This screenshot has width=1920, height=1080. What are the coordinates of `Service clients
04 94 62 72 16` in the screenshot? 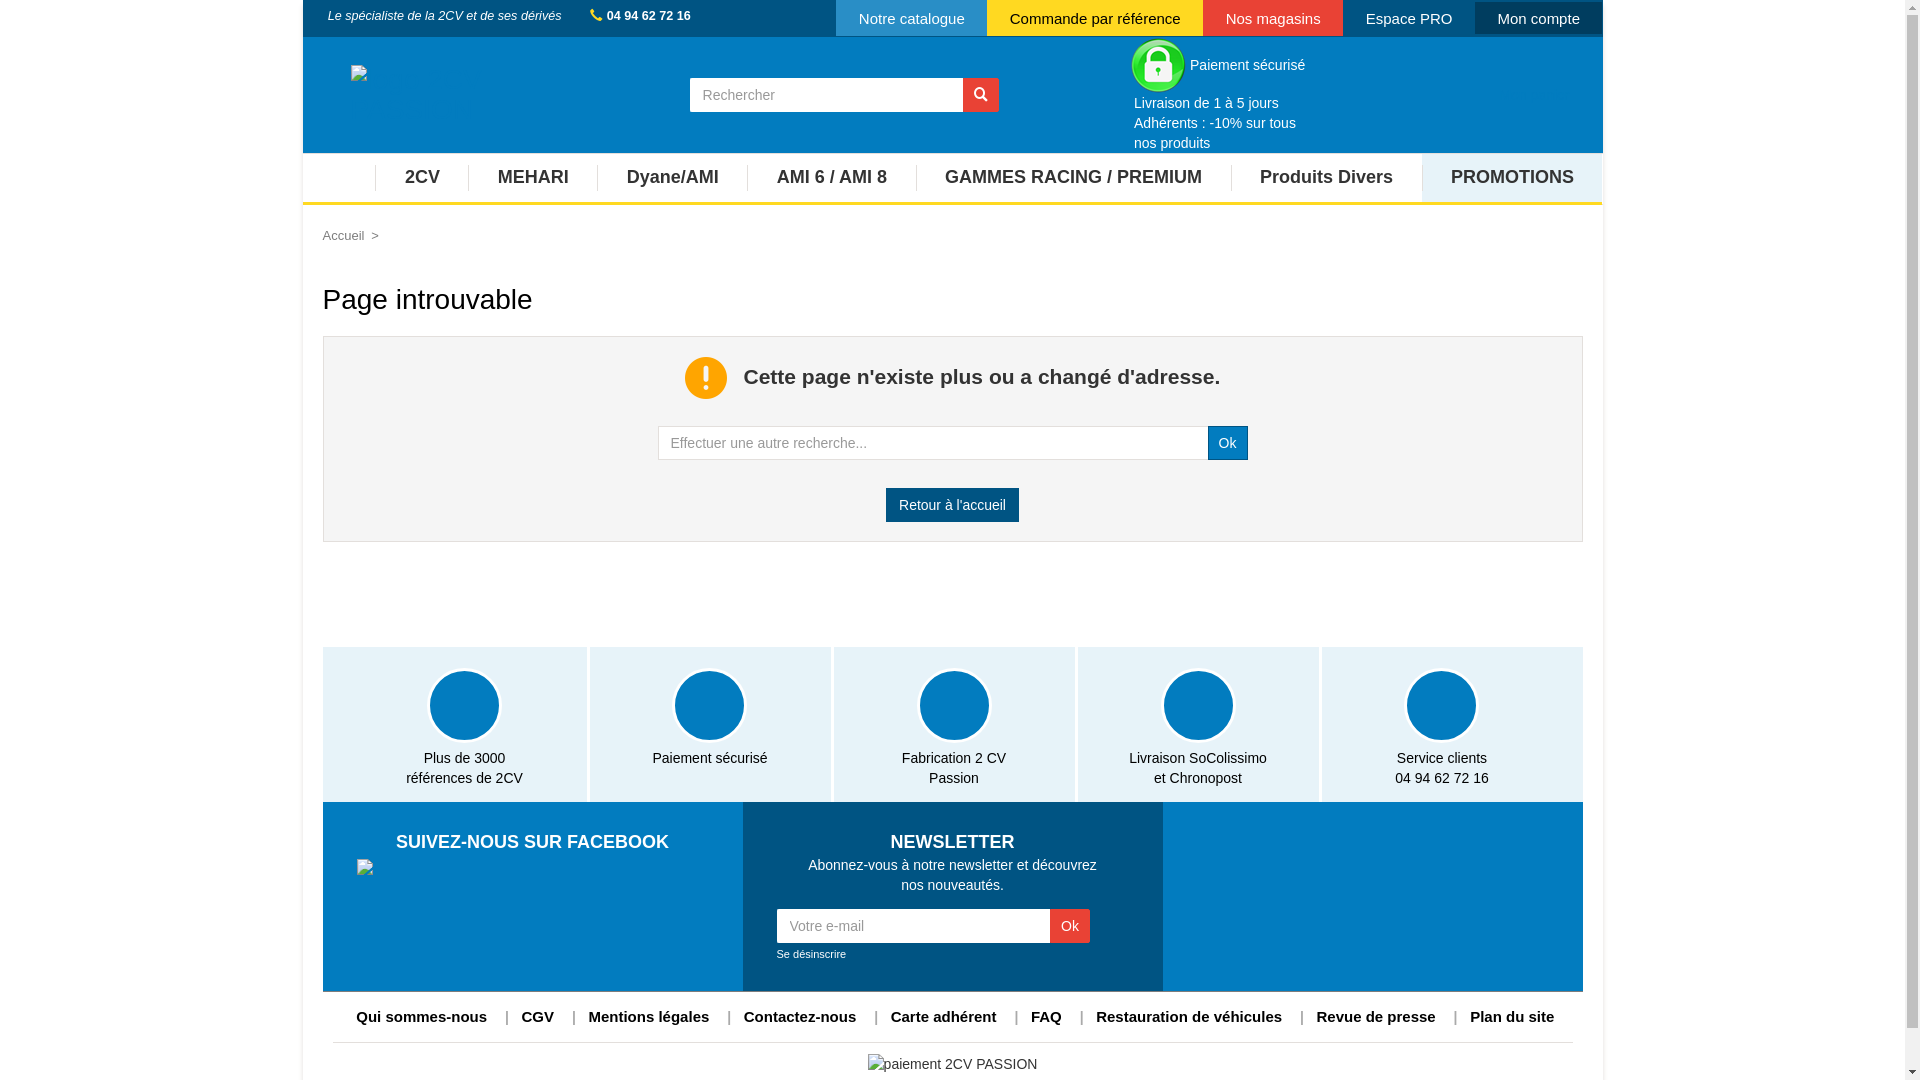 It's located at (1442, 724).